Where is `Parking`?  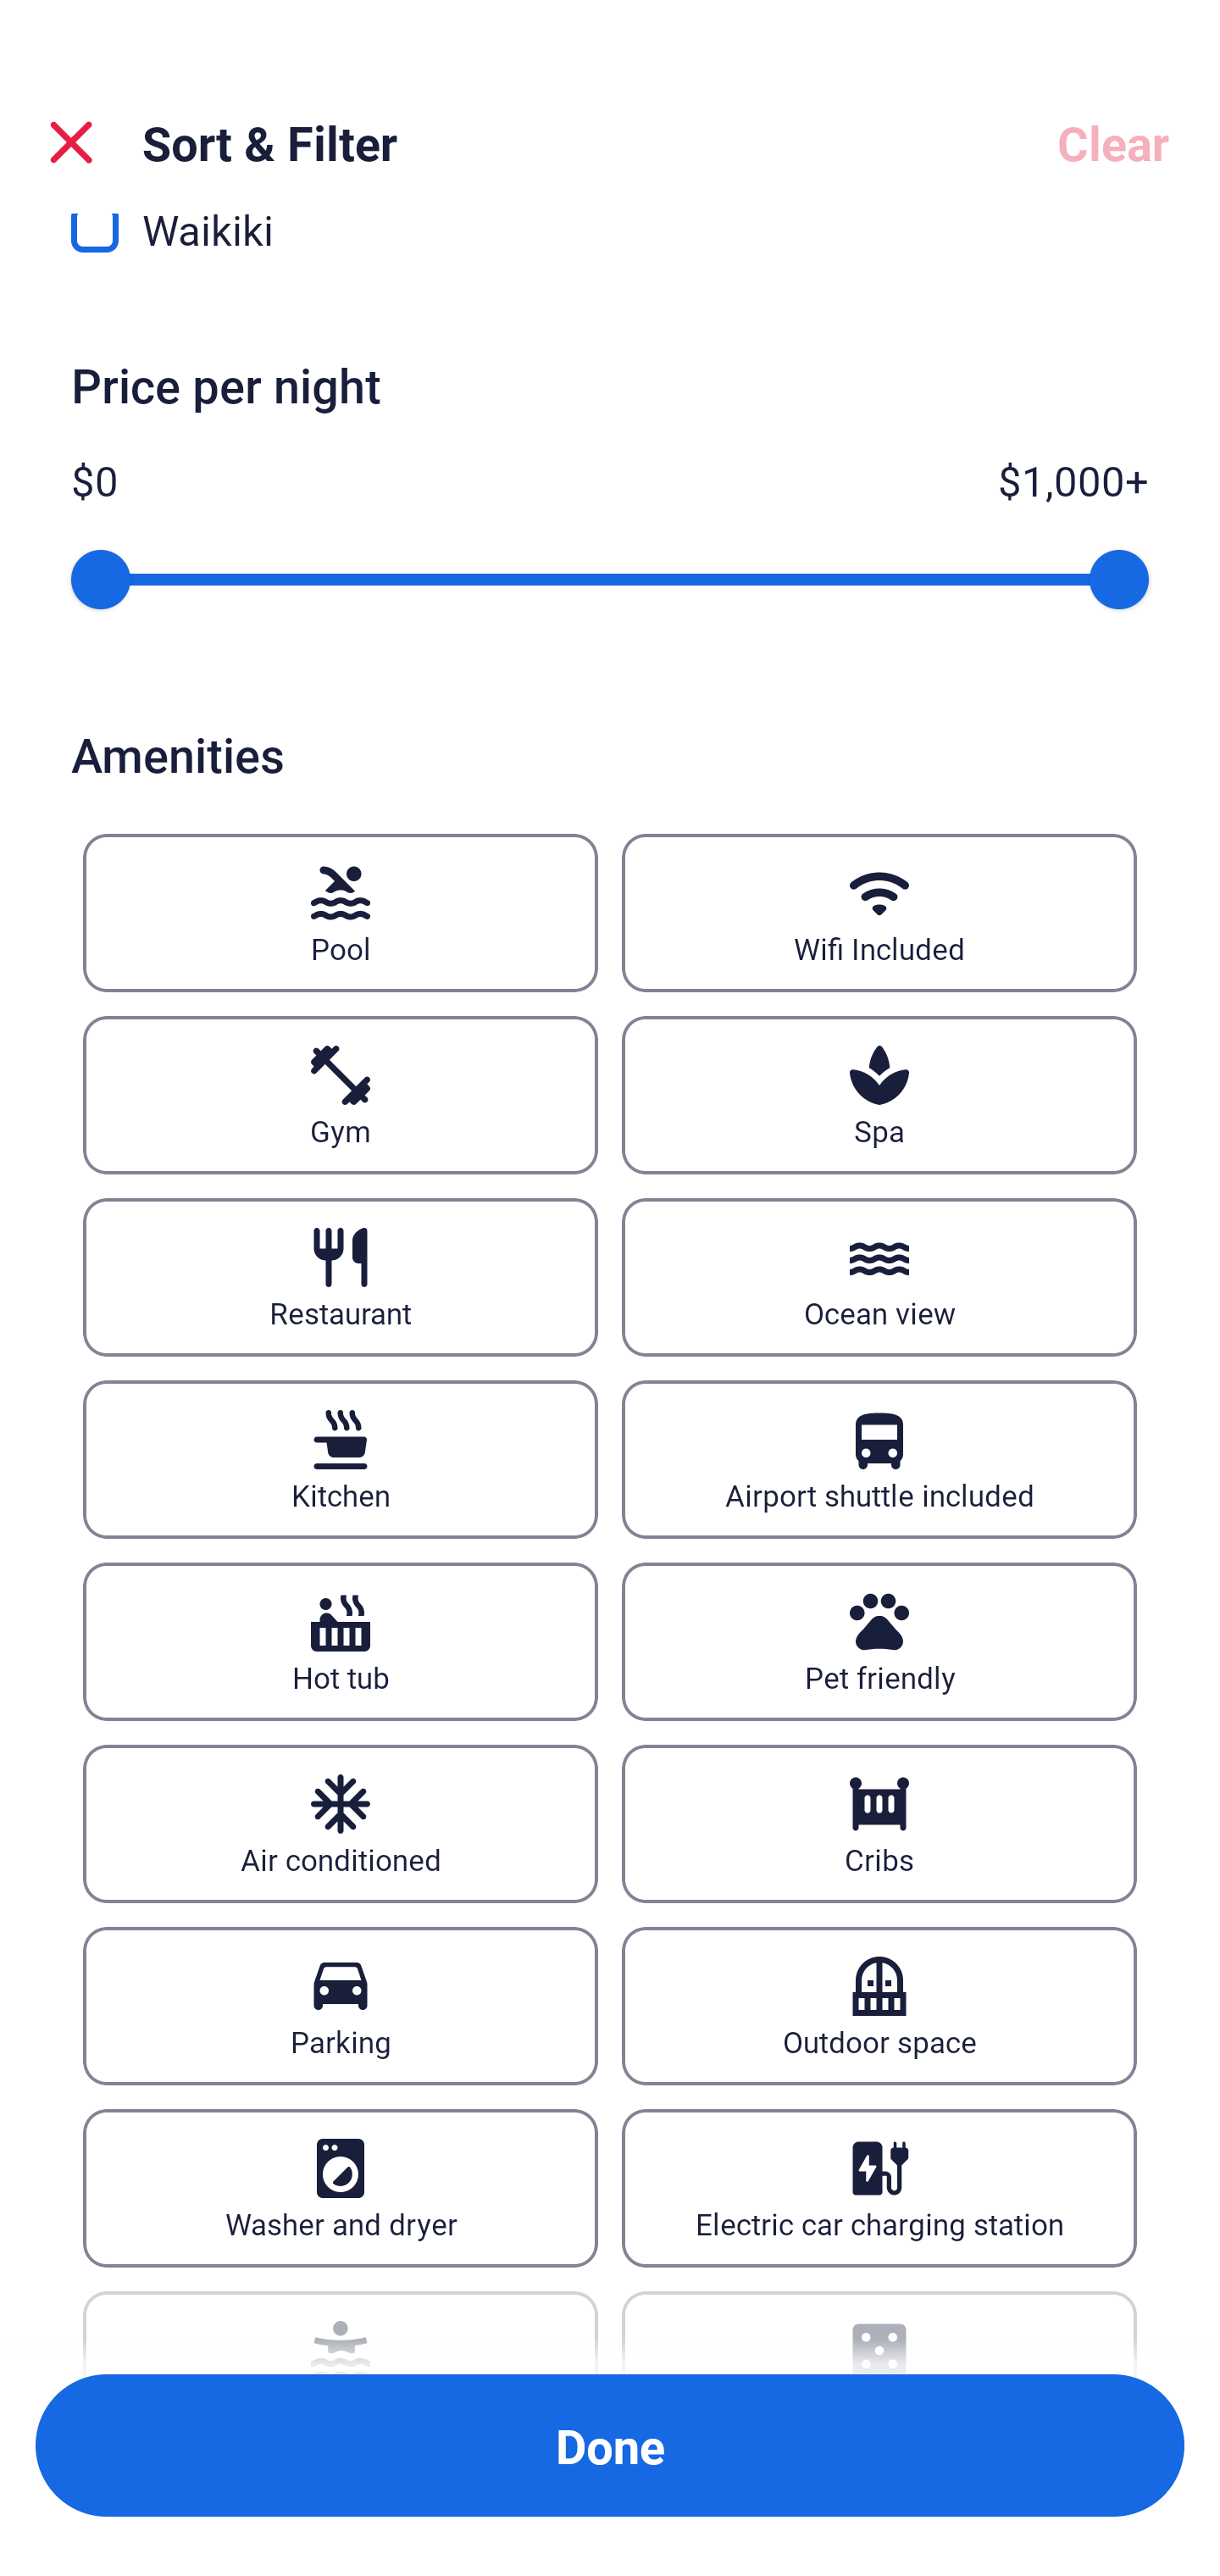
Parking is located at coordinates (340, 2007).